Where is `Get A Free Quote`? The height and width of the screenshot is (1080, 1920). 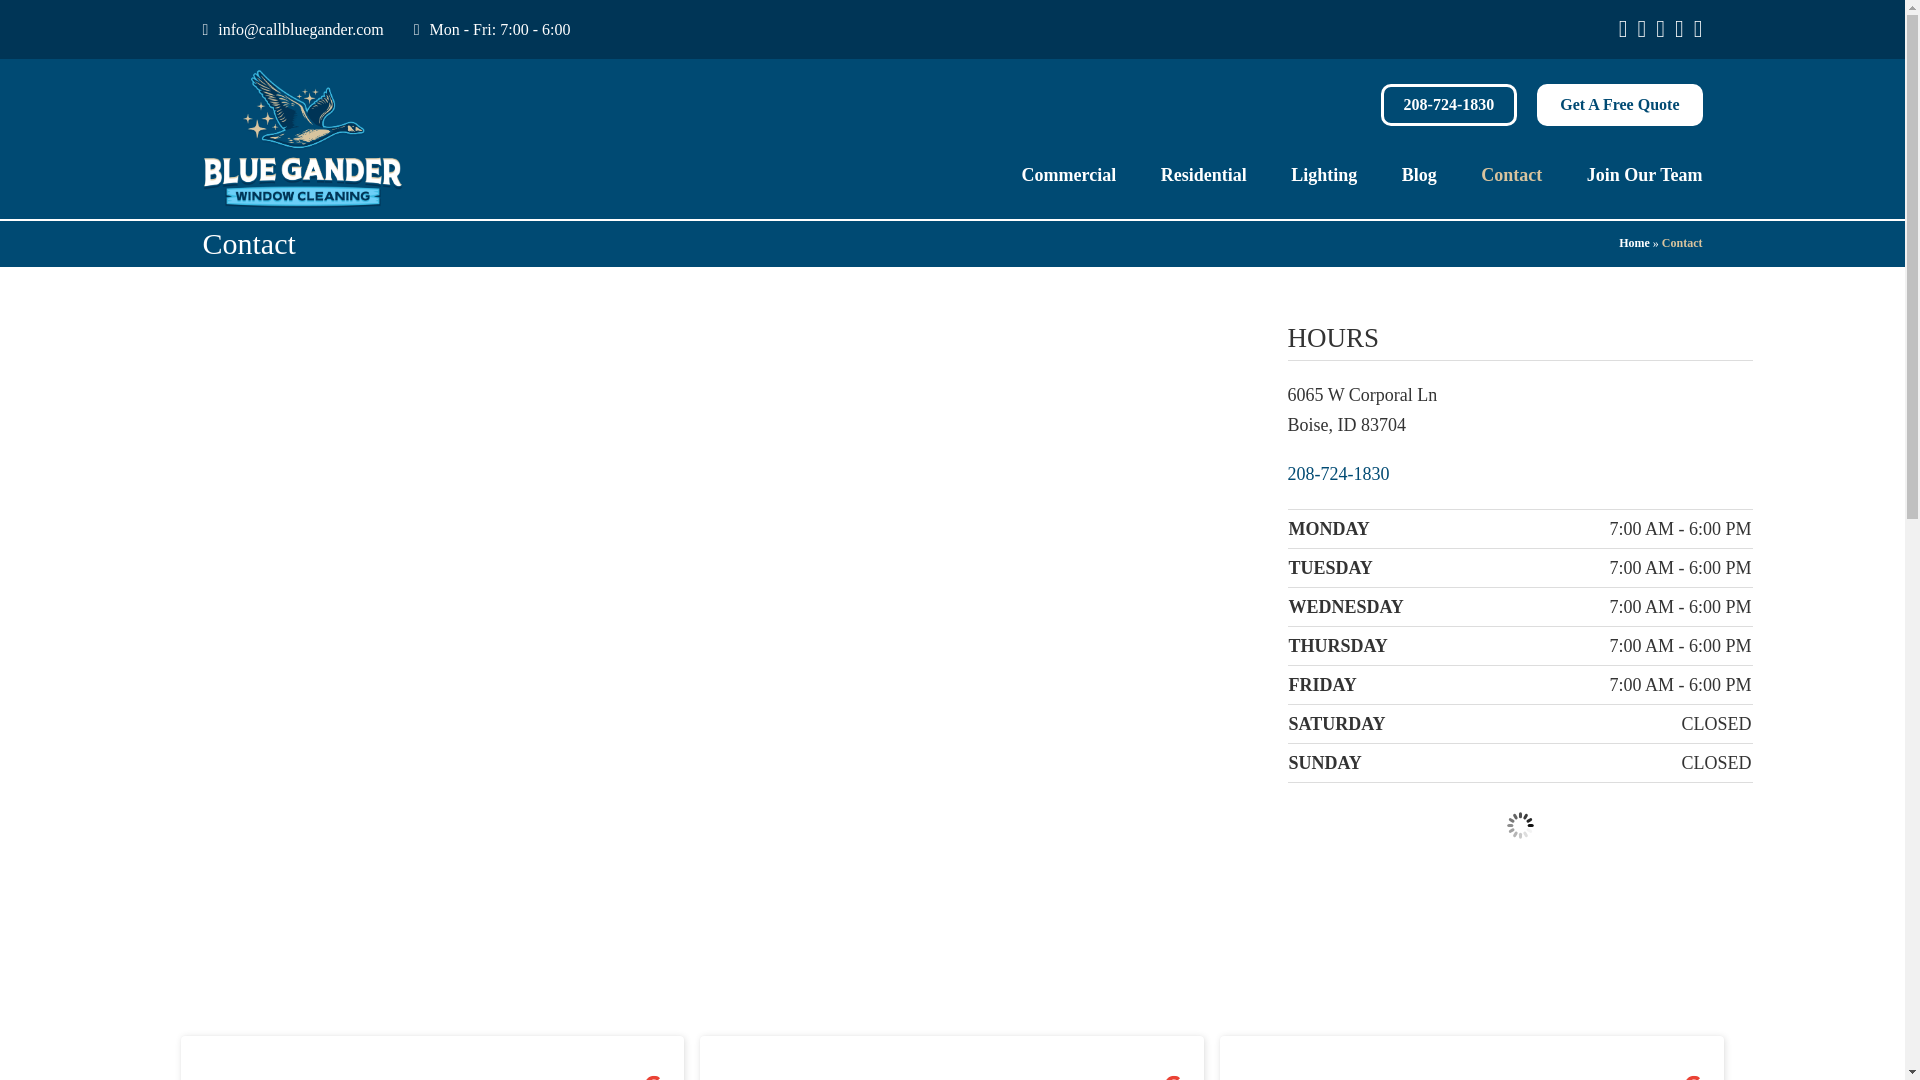 Get A Free Quote is located at coordinates (1619, 105).